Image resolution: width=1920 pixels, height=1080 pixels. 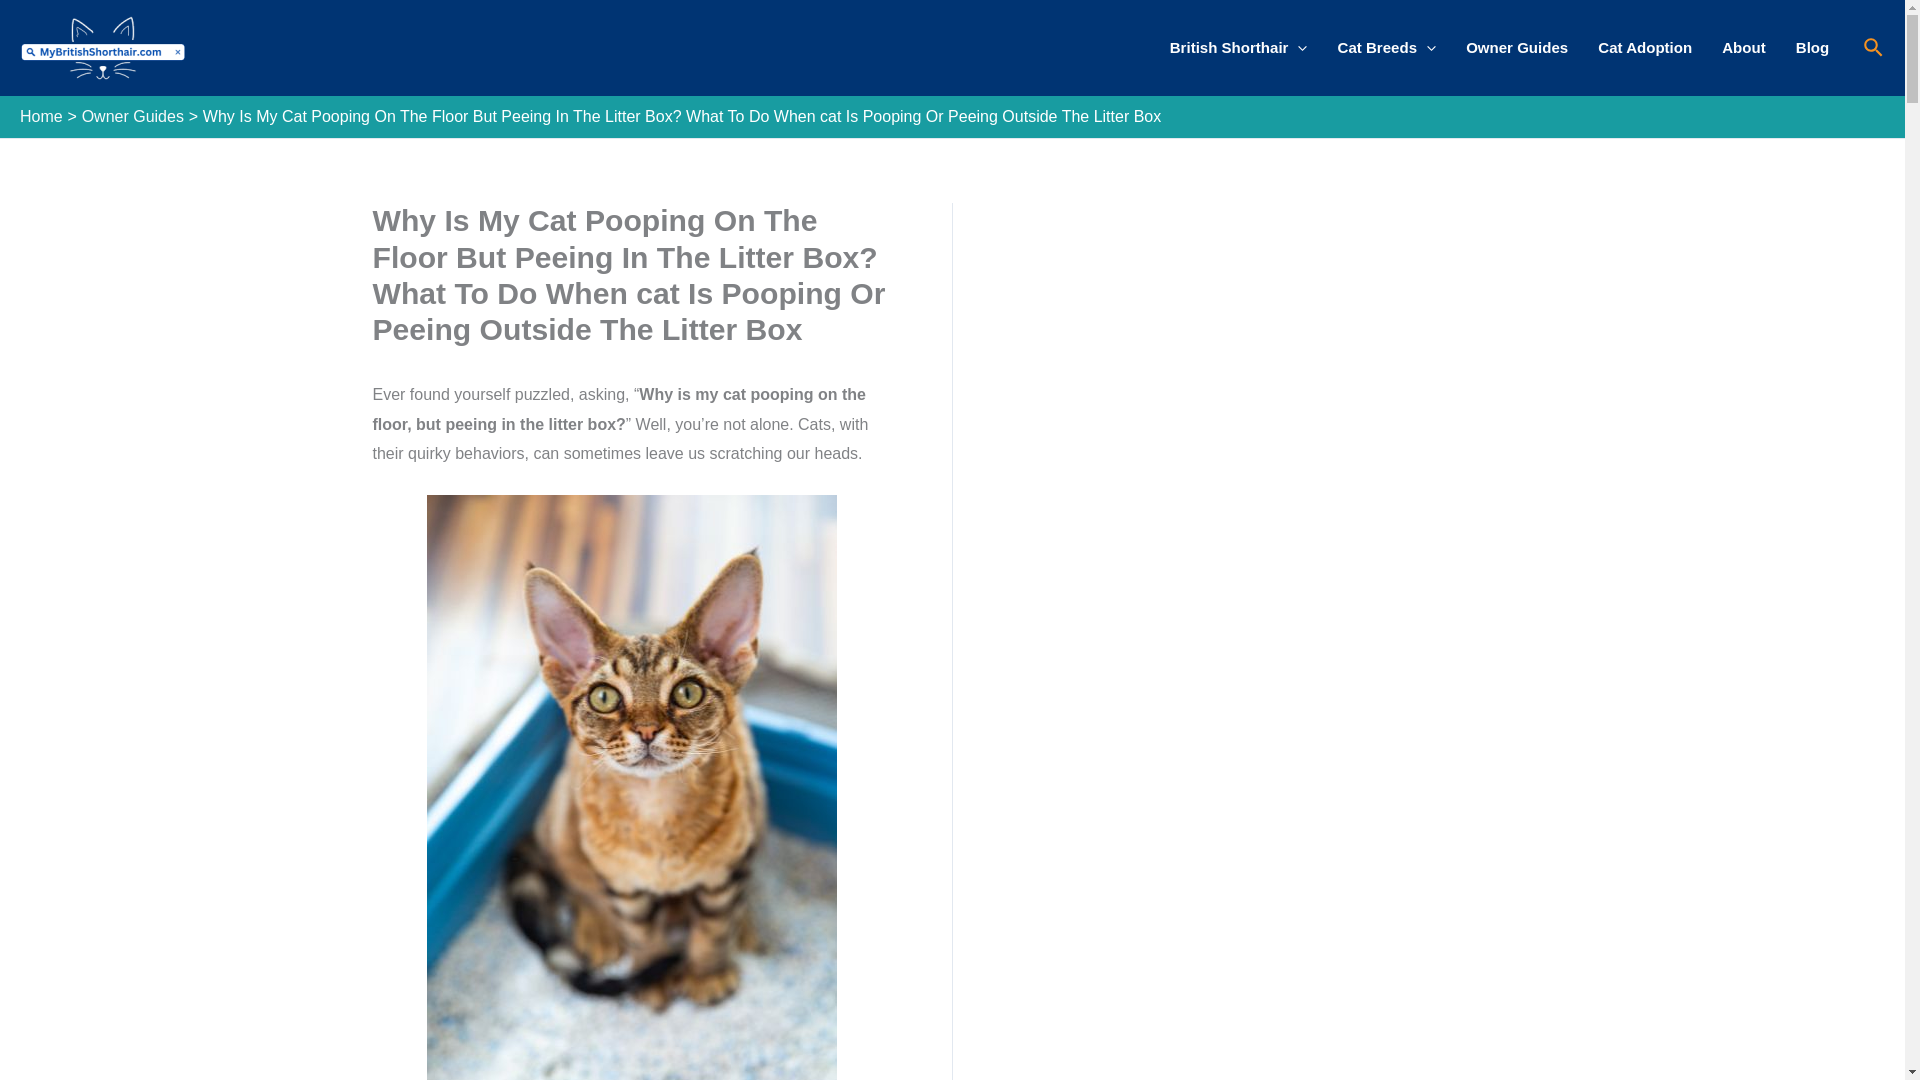 What do you see at coordinates (1744, 48) in the screenshot?
I see `About` at bounding box center [1744, 48].